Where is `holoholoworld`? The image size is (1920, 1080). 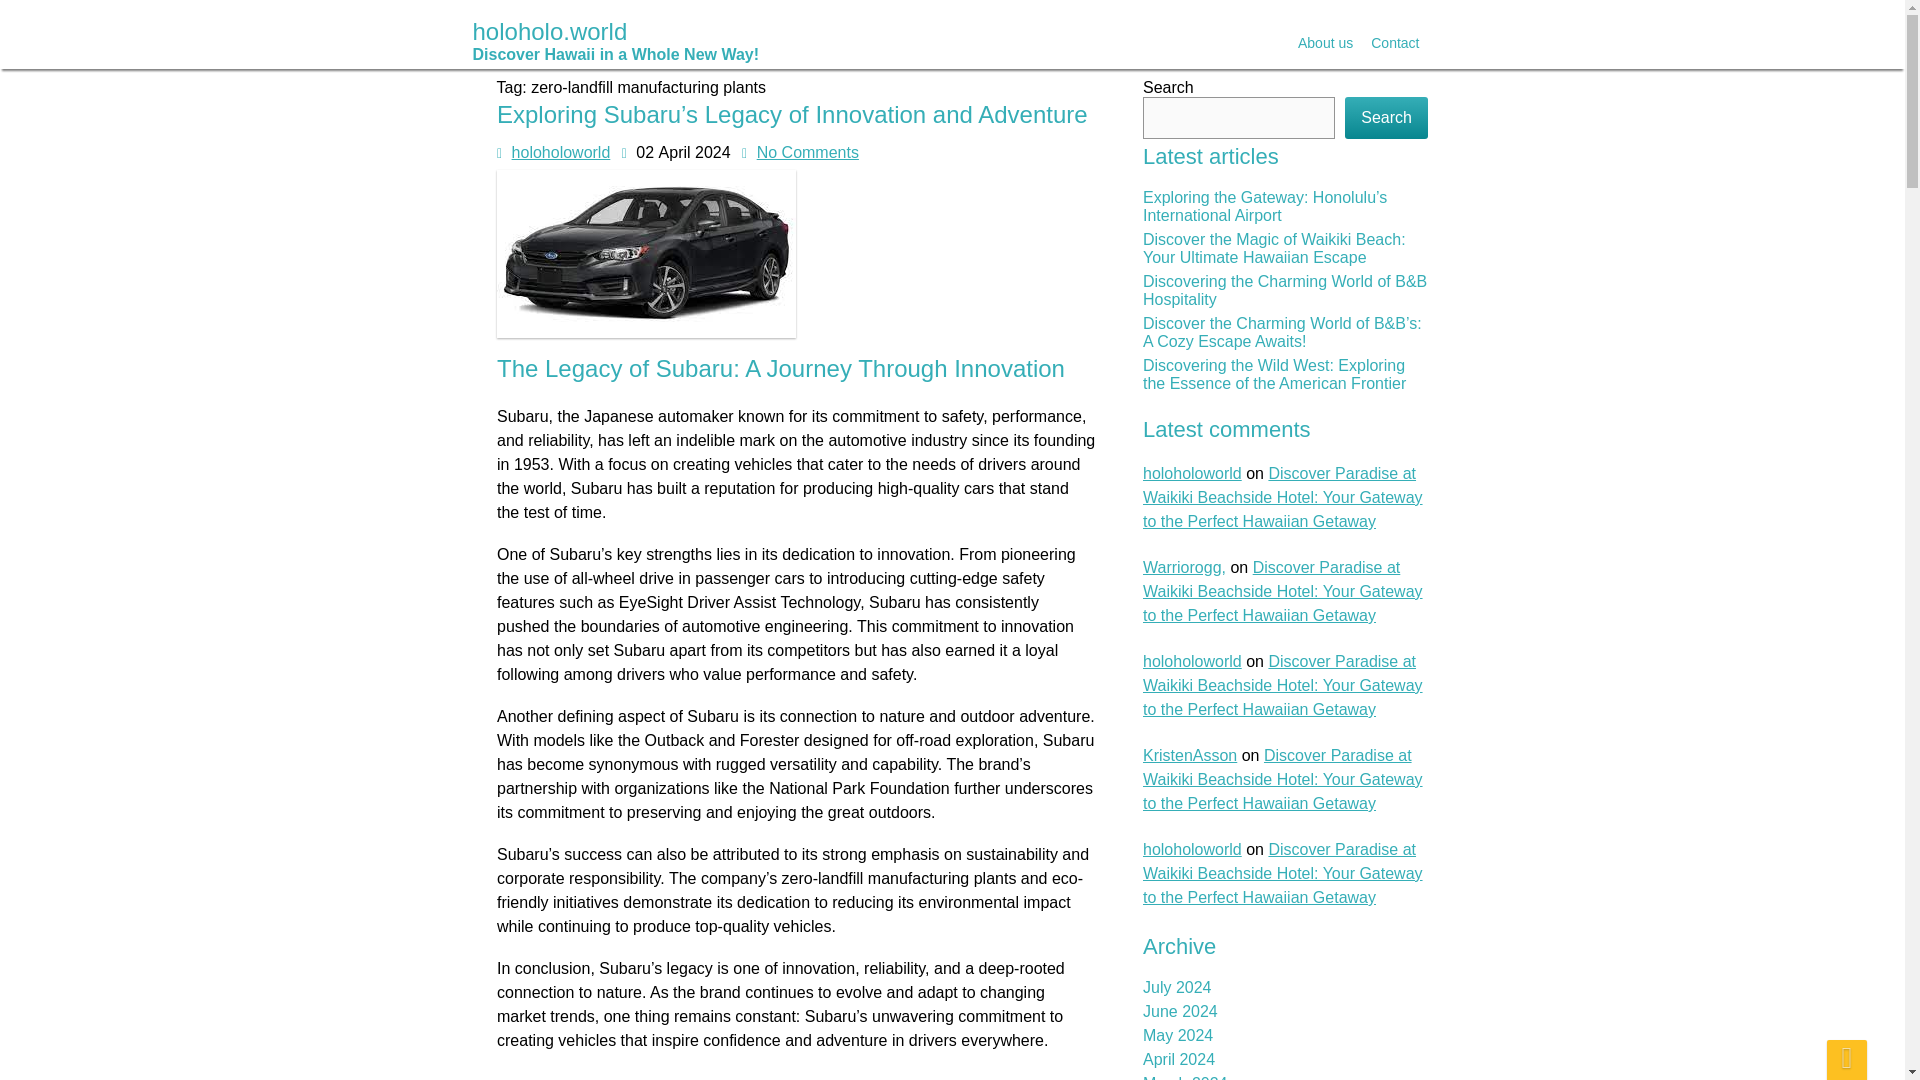
holoholoworld is located at coordinates (561, 153).